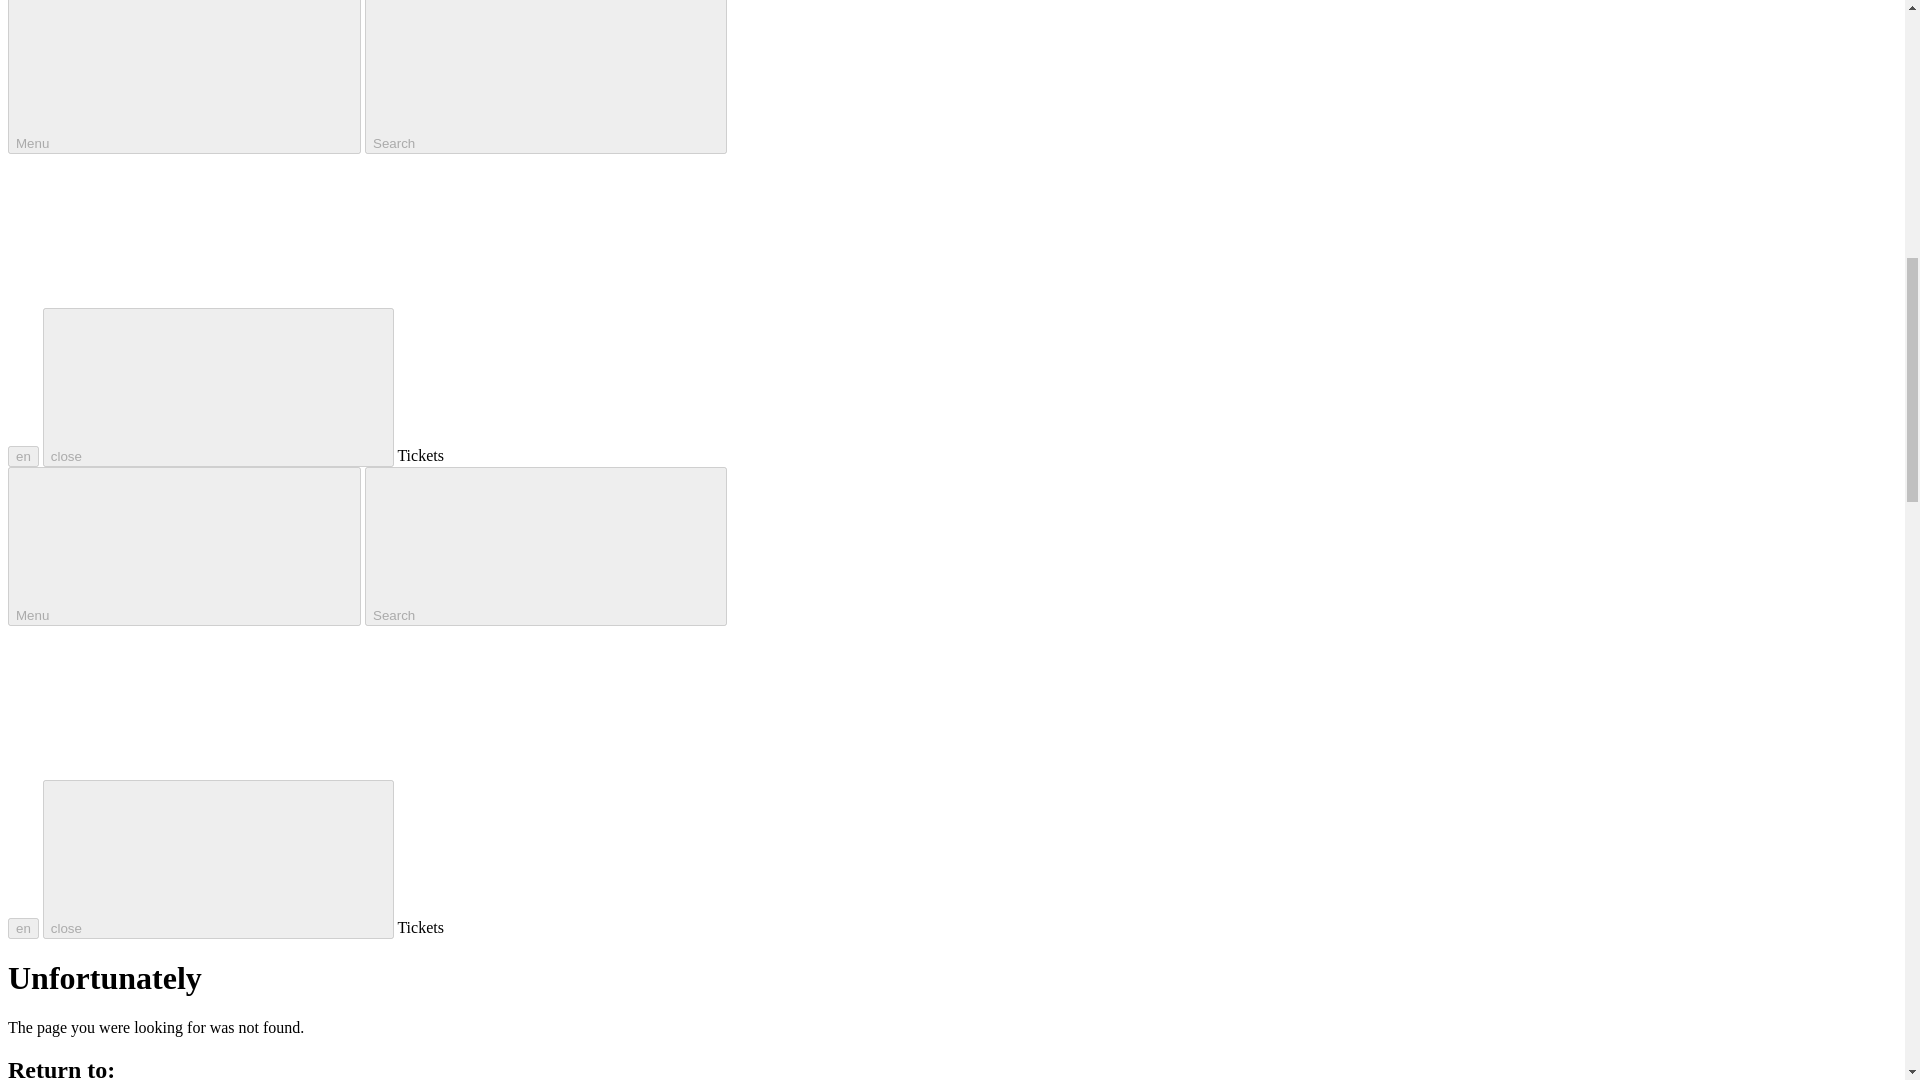 The image size is (1920, 1080). What do you see at coordinates (22, 456) in the screenshot?
I see `en` at bounding box center [22, 456].